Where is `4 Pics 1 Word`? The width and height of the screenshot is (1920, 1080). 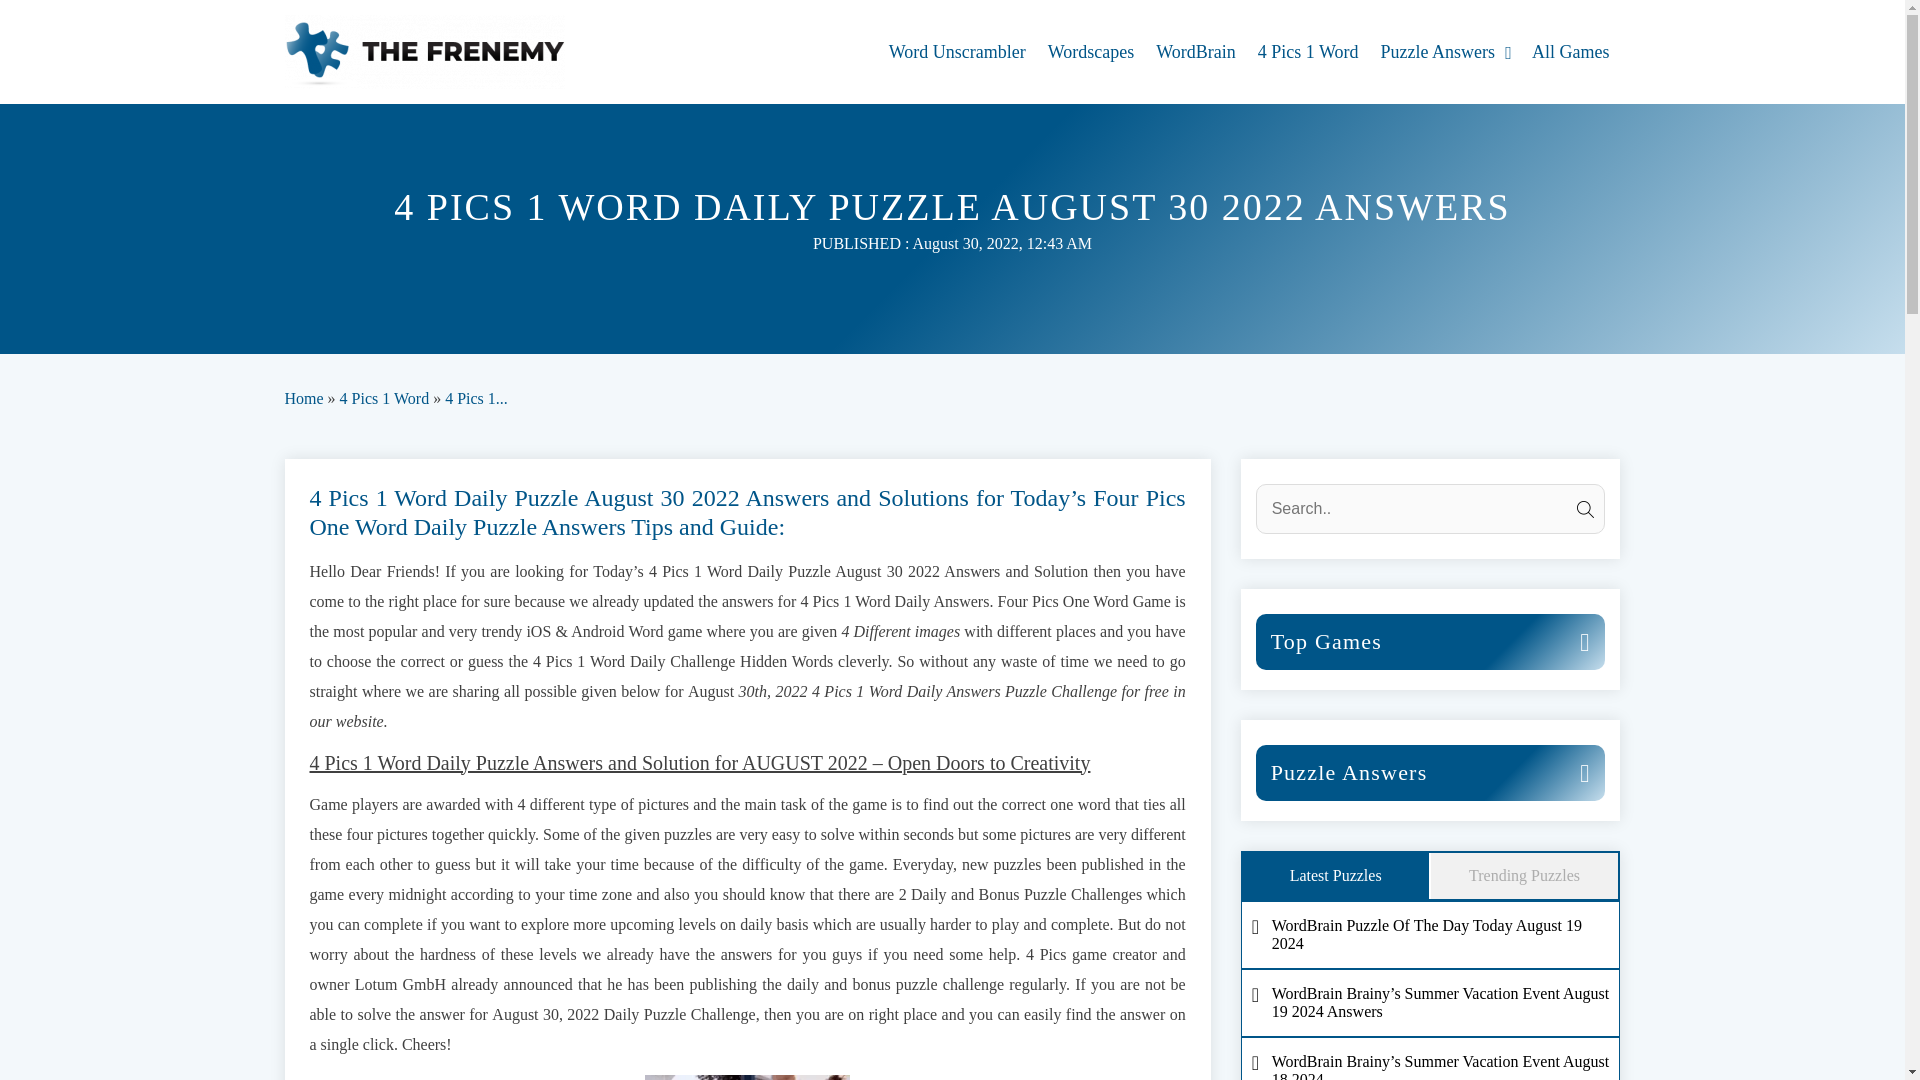
4 Pics 1 Word is located at coordinates (1308, 52).